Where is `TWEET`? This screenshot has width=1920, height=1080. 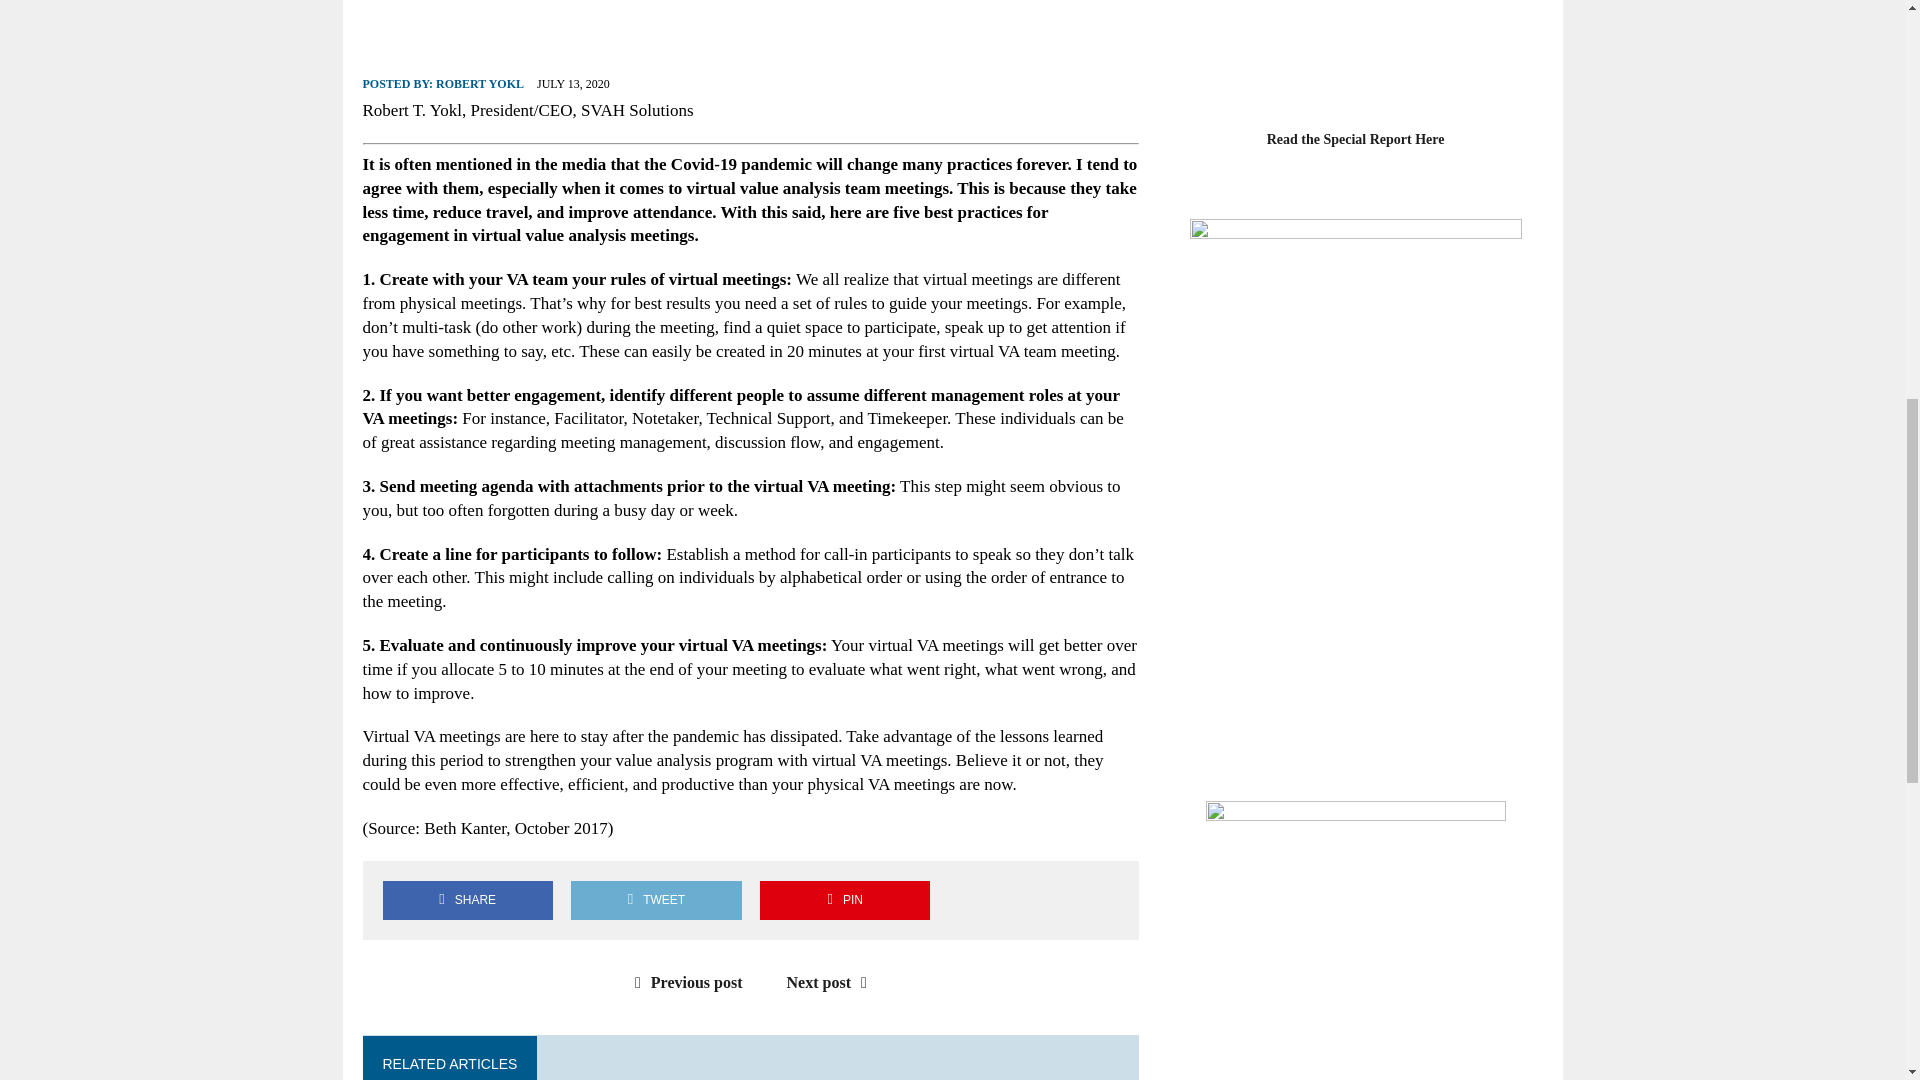 TWEET is located at coordinates (656, 900).